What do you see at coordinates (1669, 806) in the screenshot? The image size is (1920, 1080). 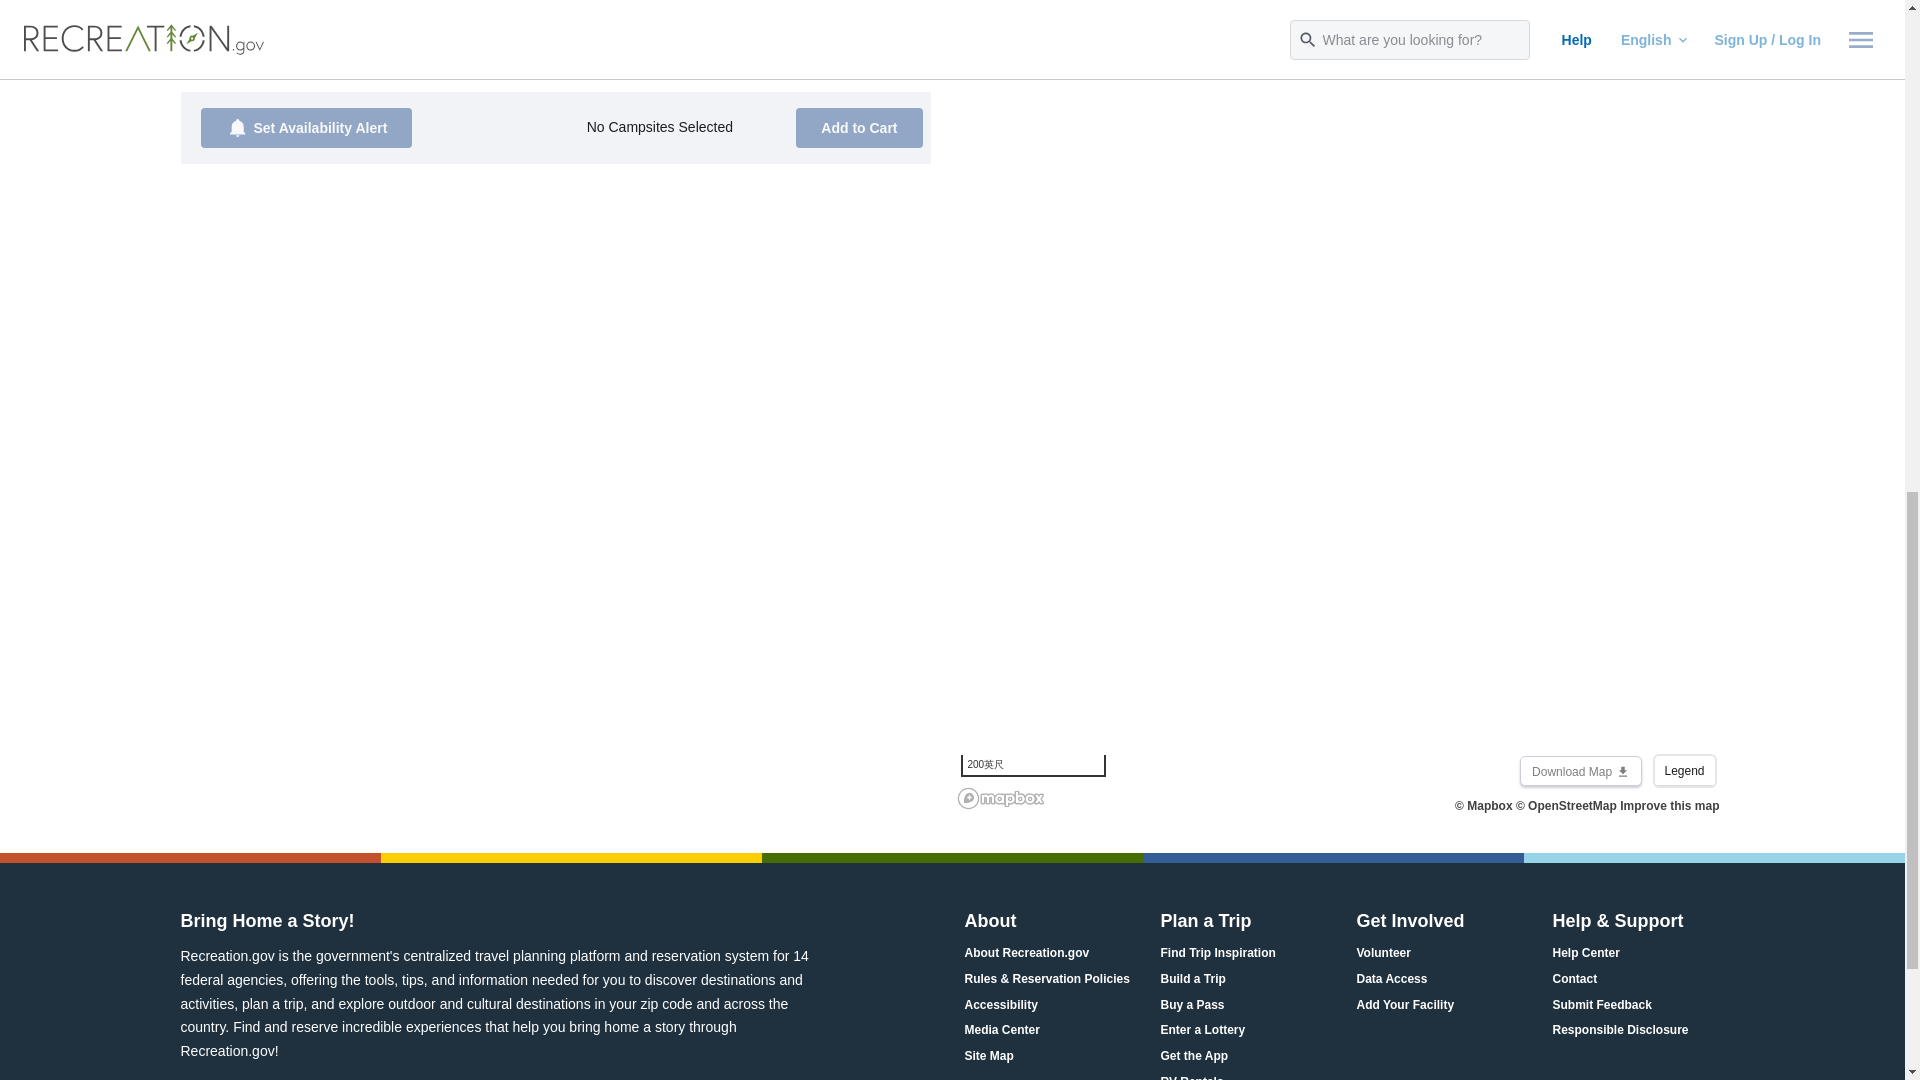 I see `Improve this map` at bounding box center [1669, 806].